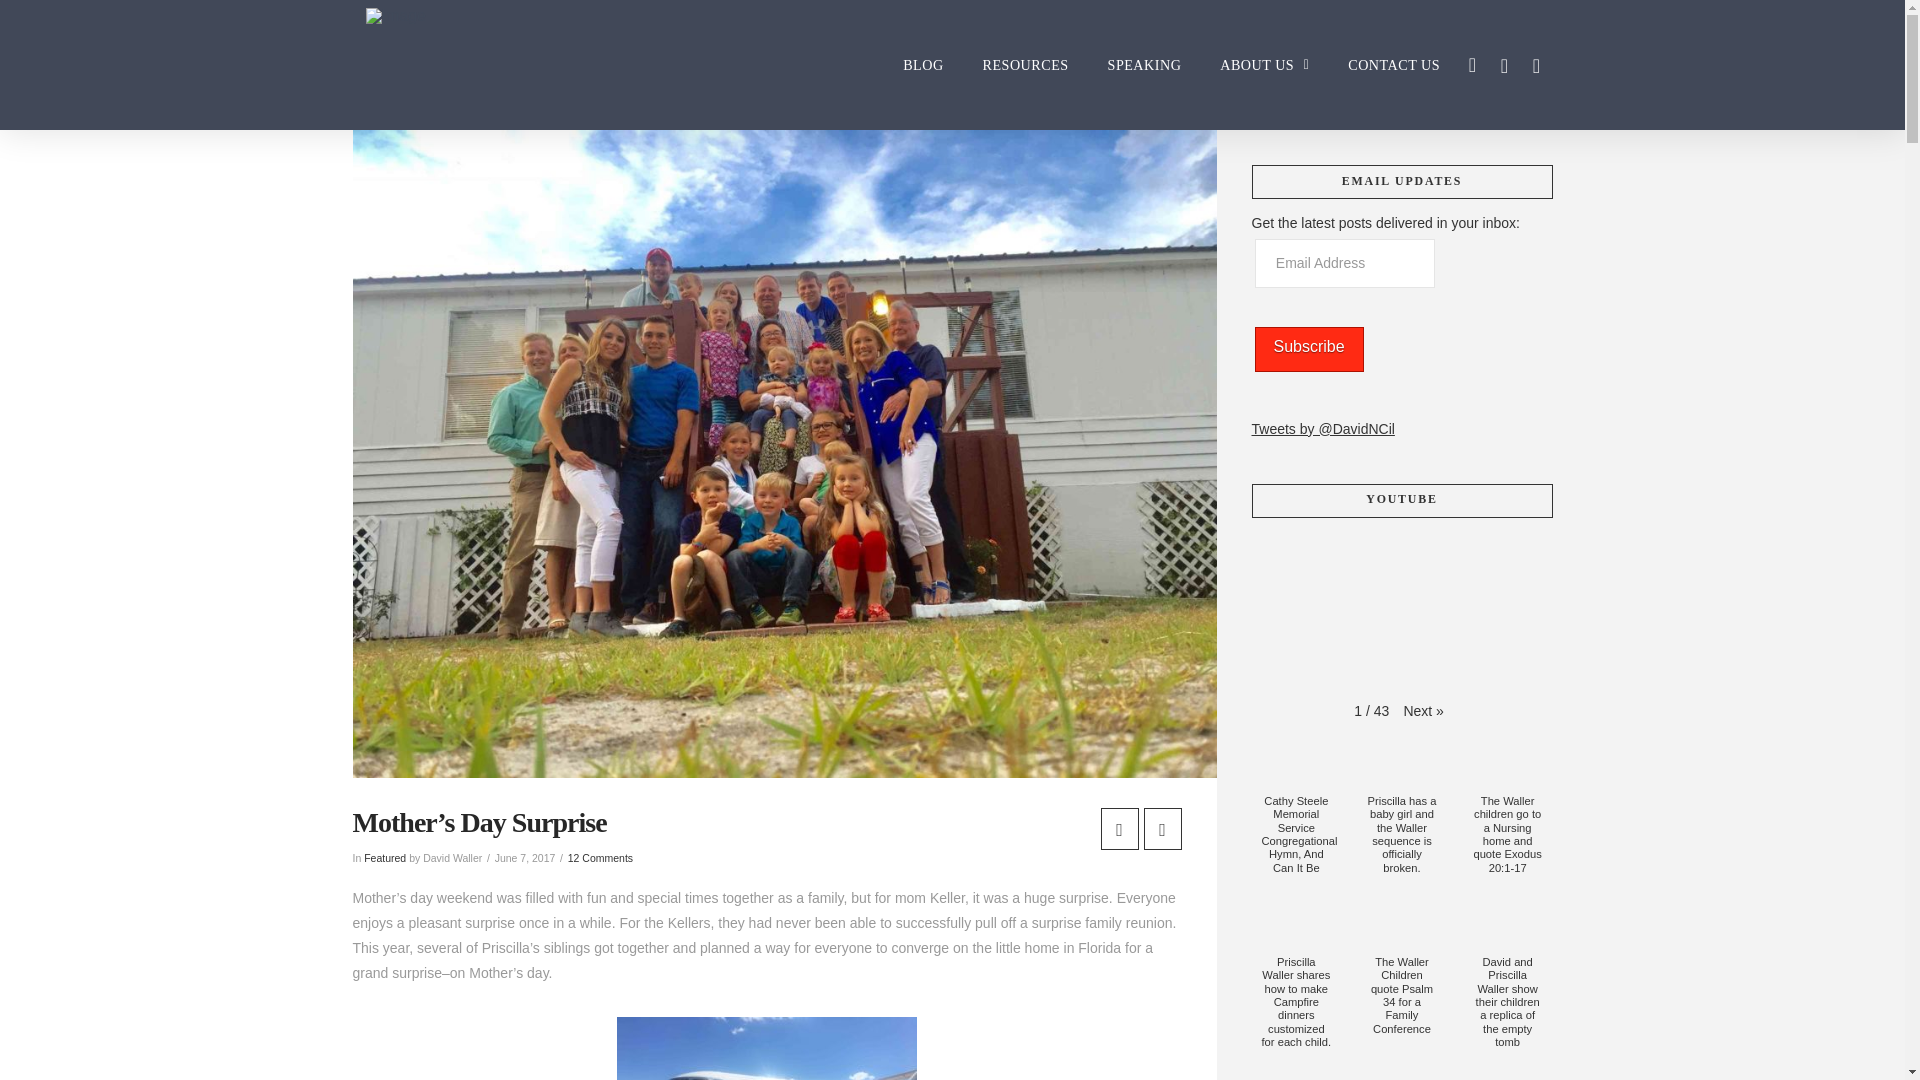 Image resolution: width=1920 pixels, height=1080 pixels. Describe the element at coordinates (1262, 64) in the screenshot. I see `ABOUT US` at that location.